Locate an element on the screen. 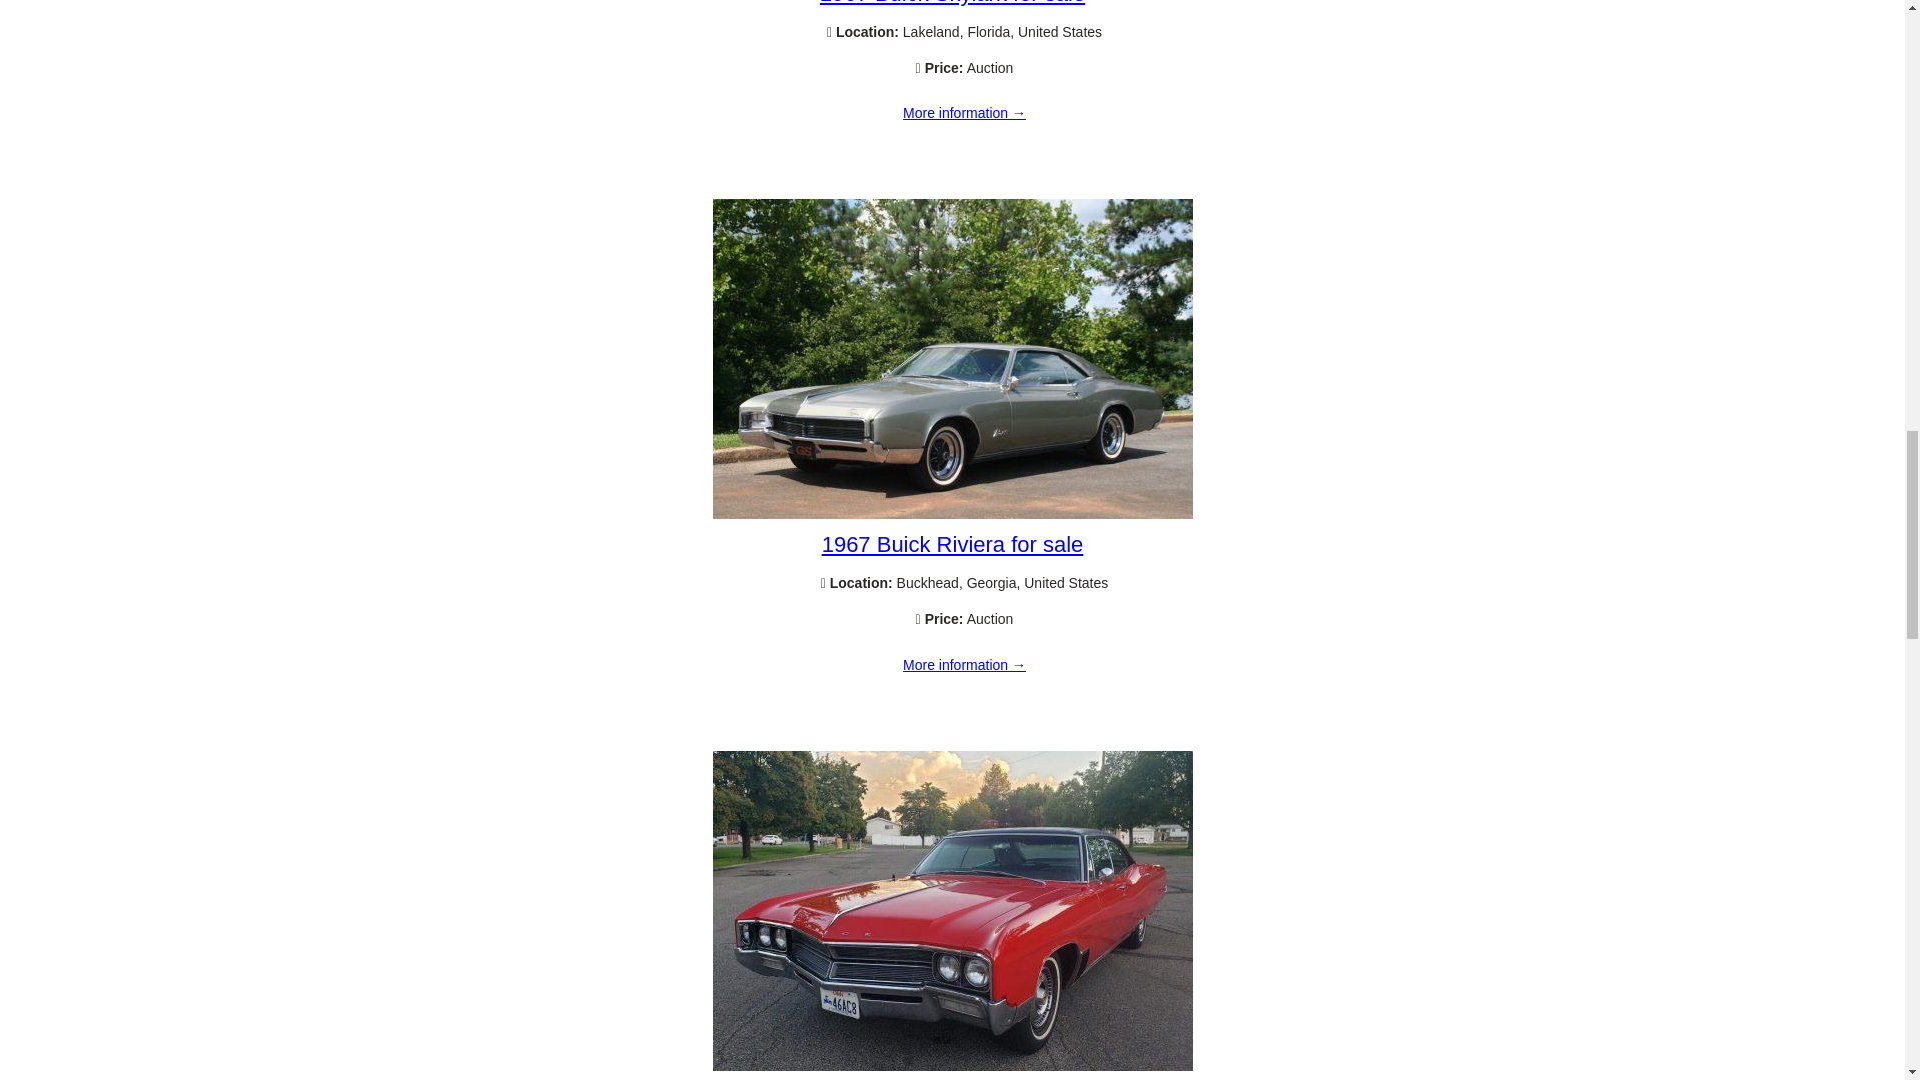  1967 Buick Riviera for sale is located at coordinates (952, 514).